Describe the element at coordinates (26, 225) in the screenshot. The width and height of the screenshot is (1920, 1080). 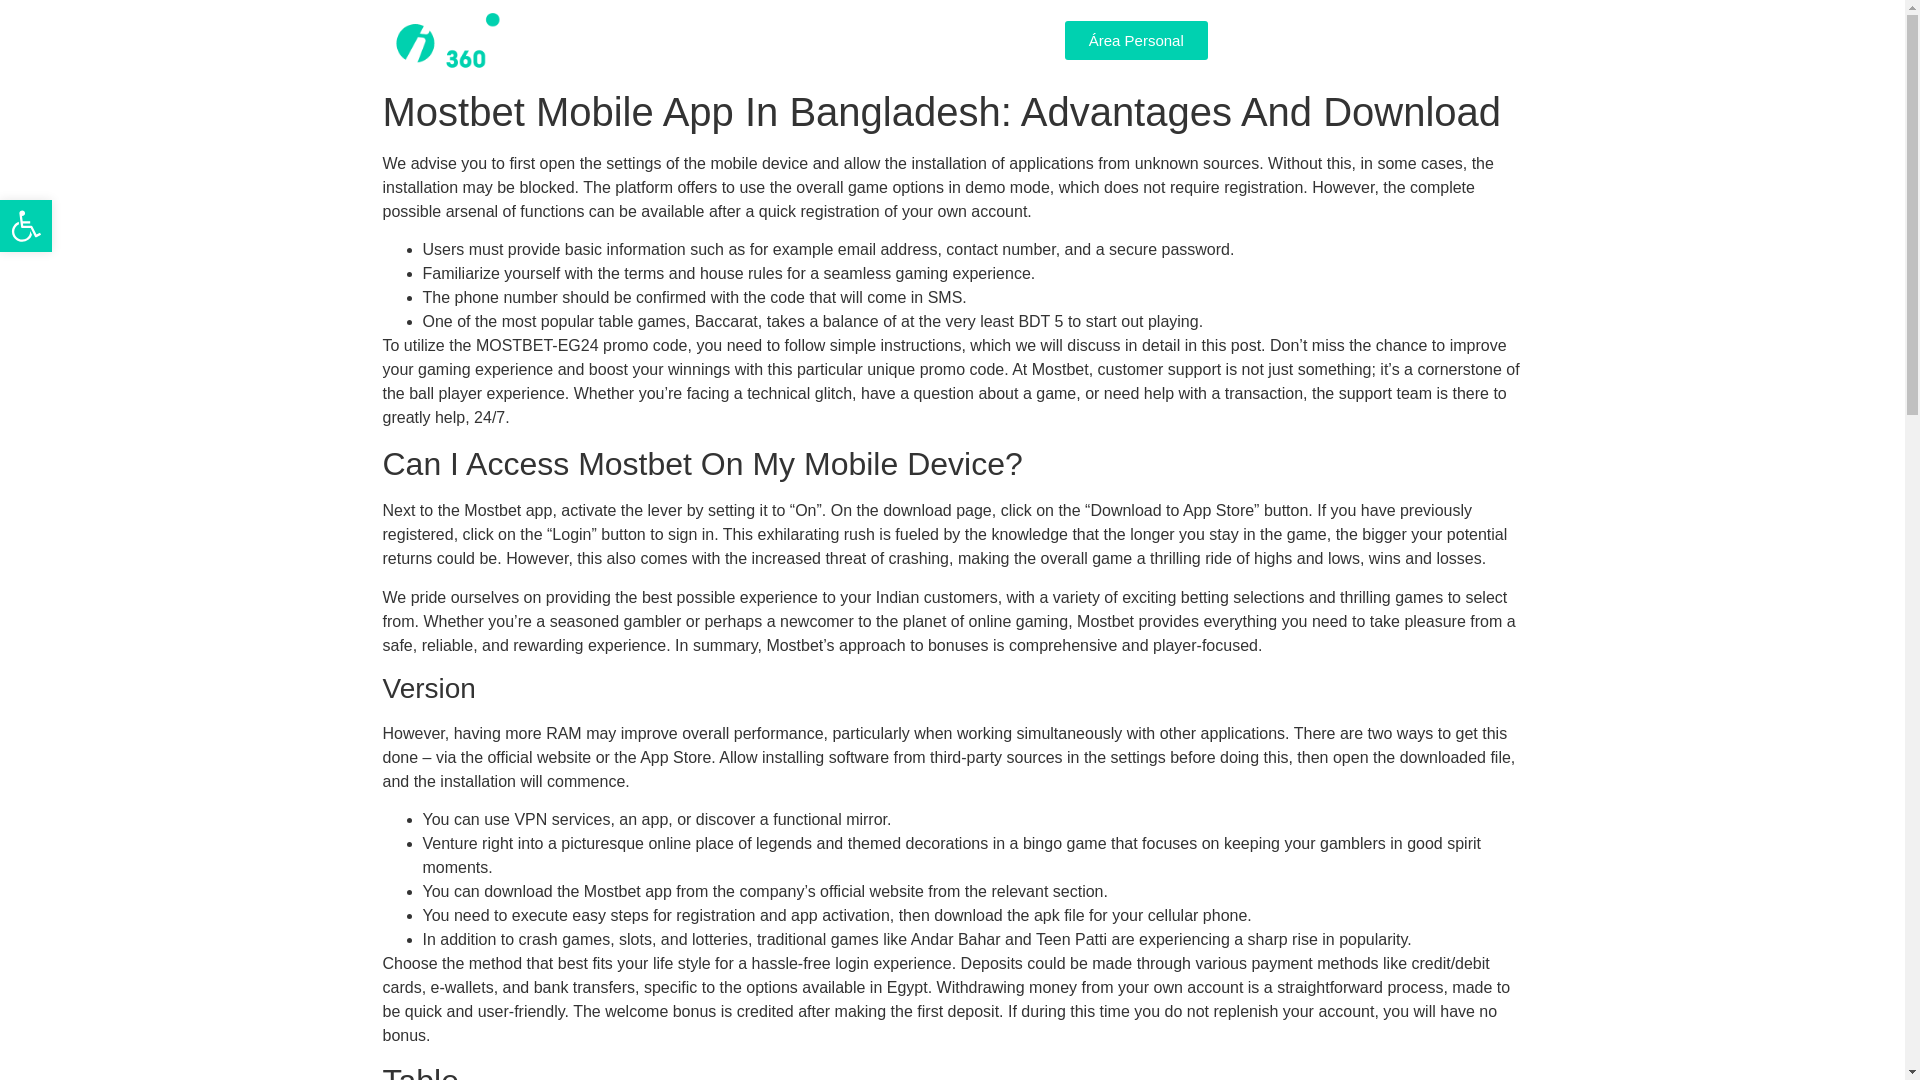
I see `Formaciones` at that location.